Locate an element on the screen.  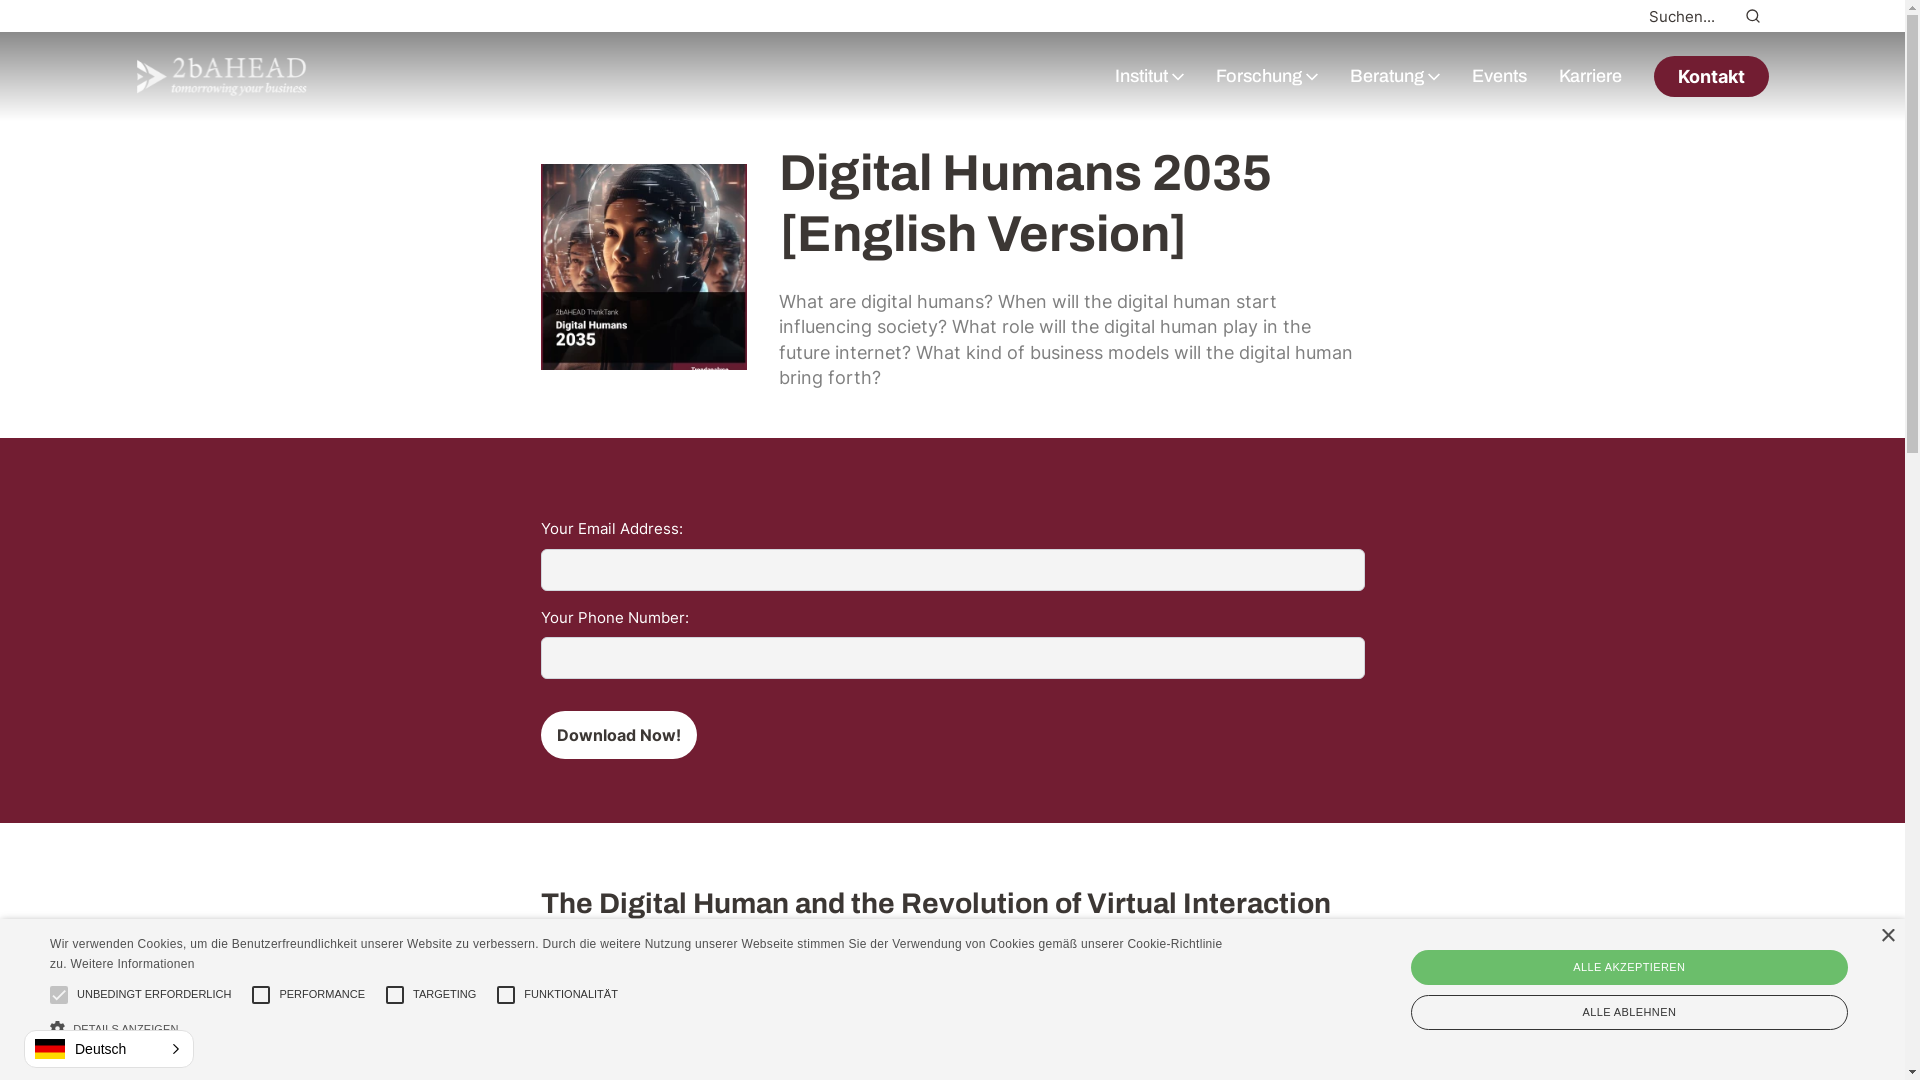
Download Now! is located at coordinates (618, 734).